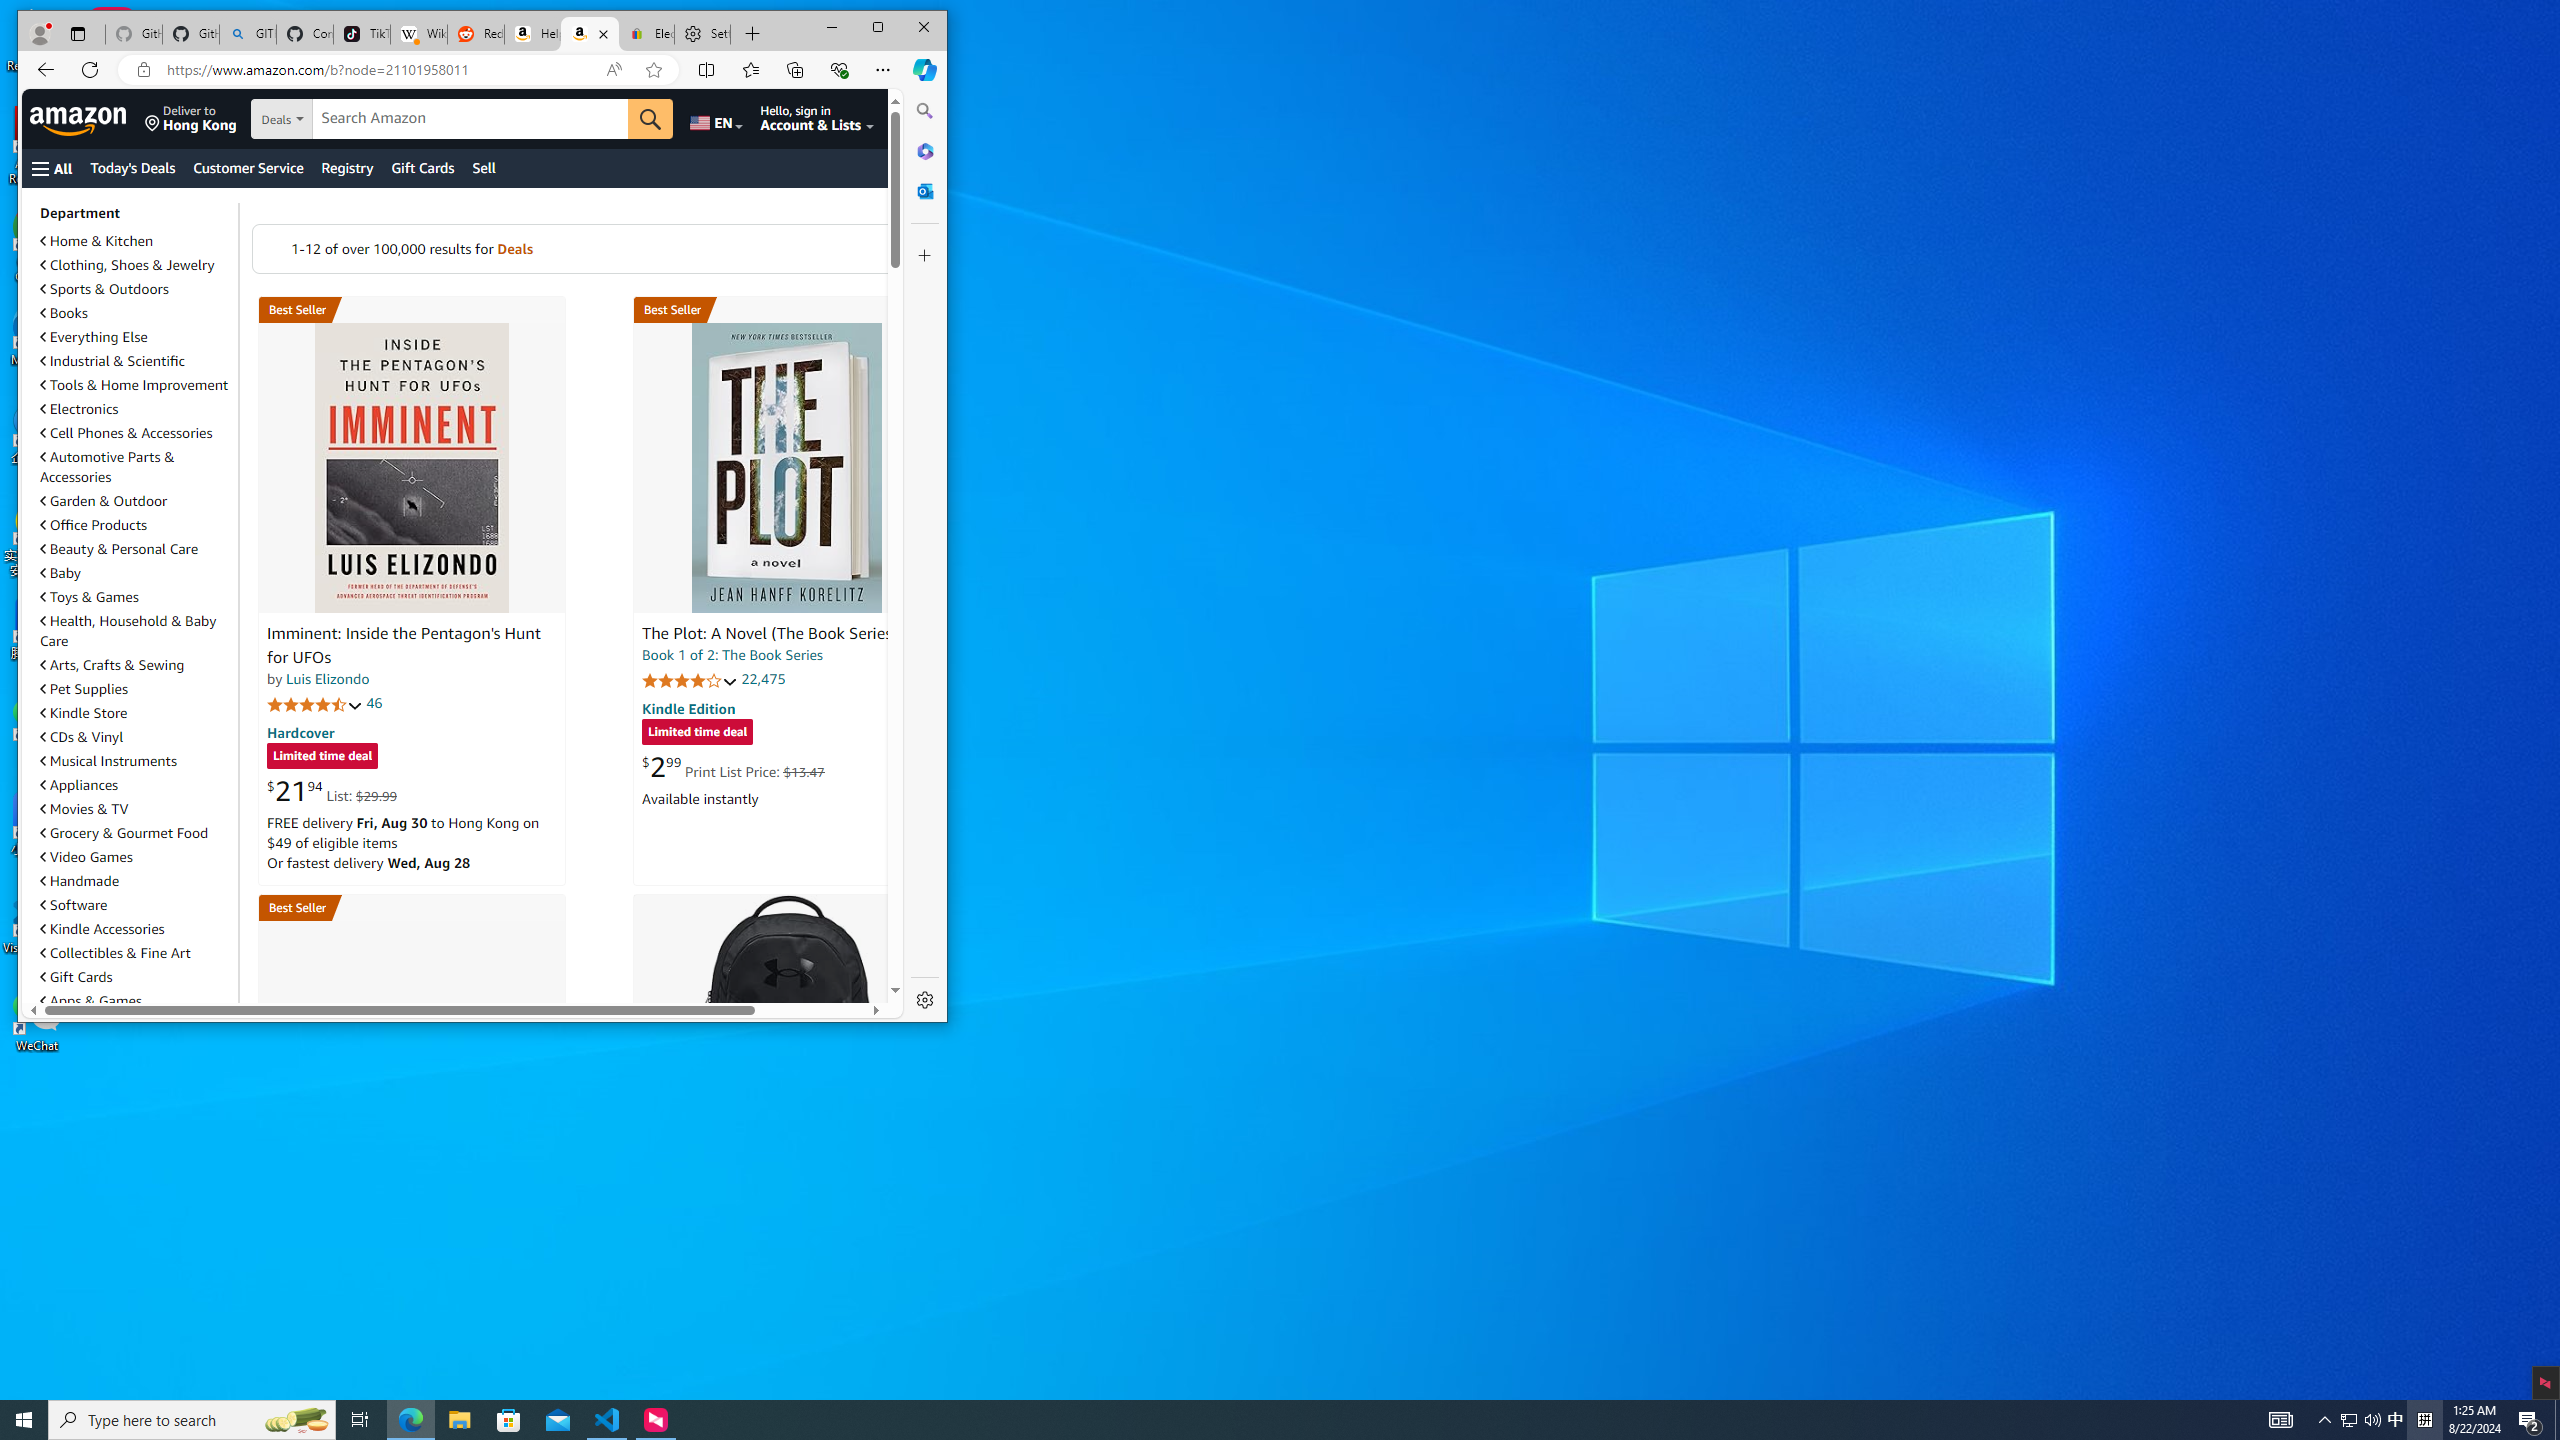 Image resolution: width=2560 pixels, height=1440 pixels. Describe the element at coordinates (296, 1420) in the screenshot. I see `Health, Household & Baby Care` at that location.